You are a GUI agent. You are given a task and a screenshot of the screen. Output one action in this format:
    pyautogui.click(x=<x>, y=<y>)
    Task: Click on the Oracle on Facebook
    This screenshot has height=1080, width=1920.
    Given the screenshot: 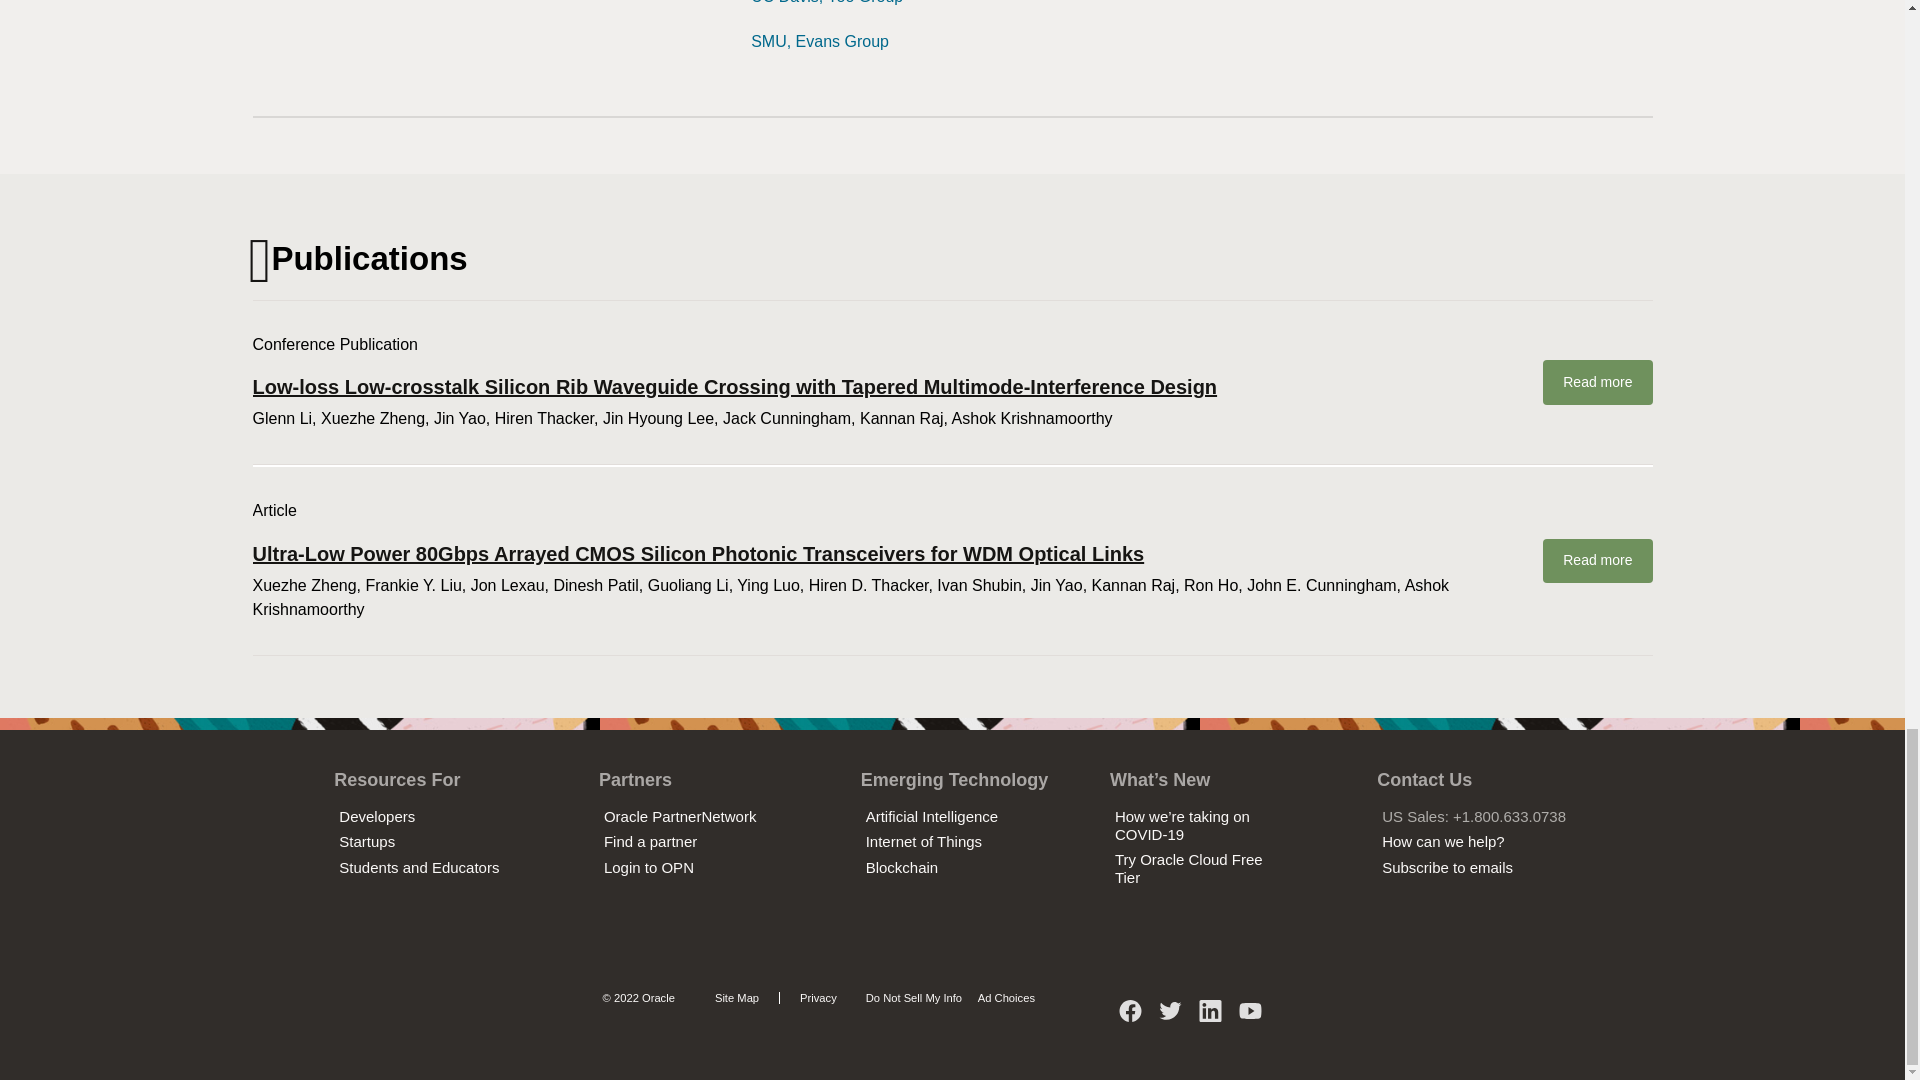 What is the action you would take?
    pyautogui.click(x=1130, y=1018)
    